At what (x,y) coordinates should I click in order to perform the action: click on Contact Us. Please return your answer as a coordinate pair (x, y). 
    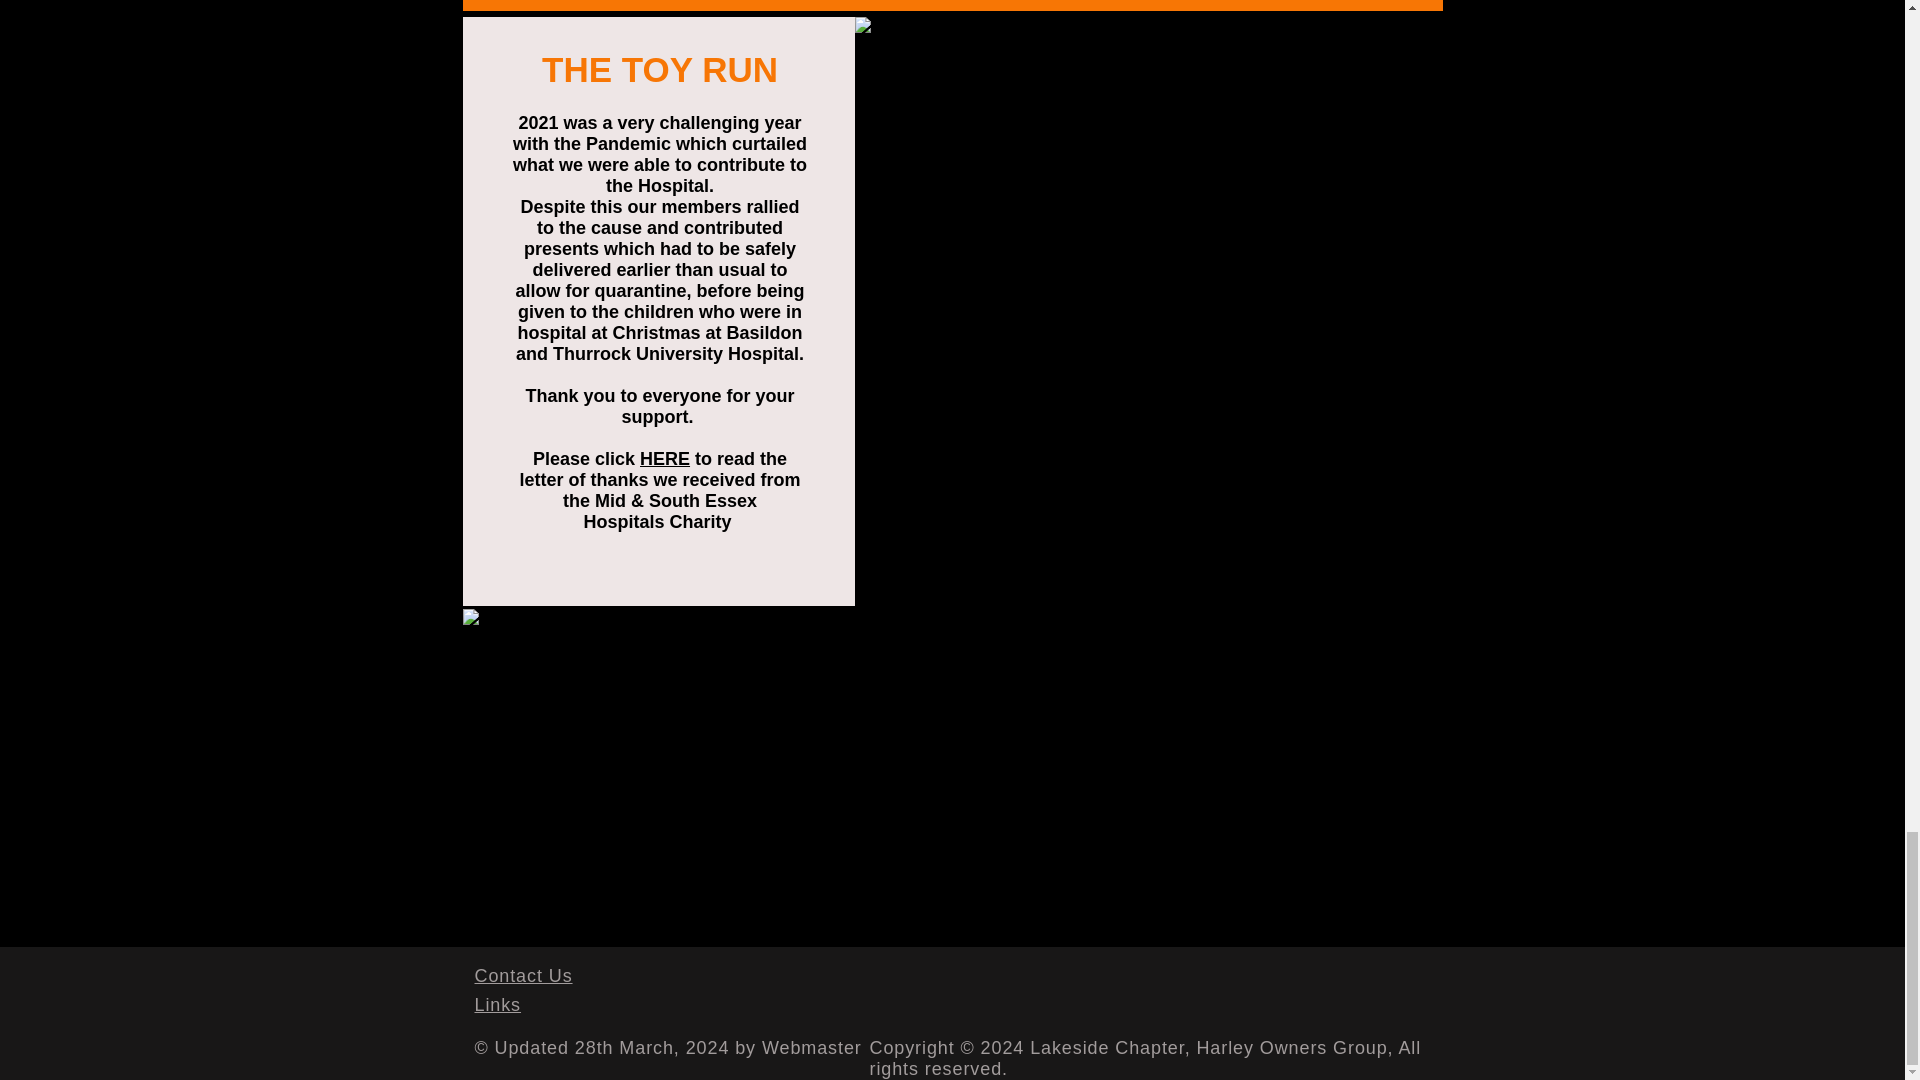
    Looking at the image, I should click on (523, 976).